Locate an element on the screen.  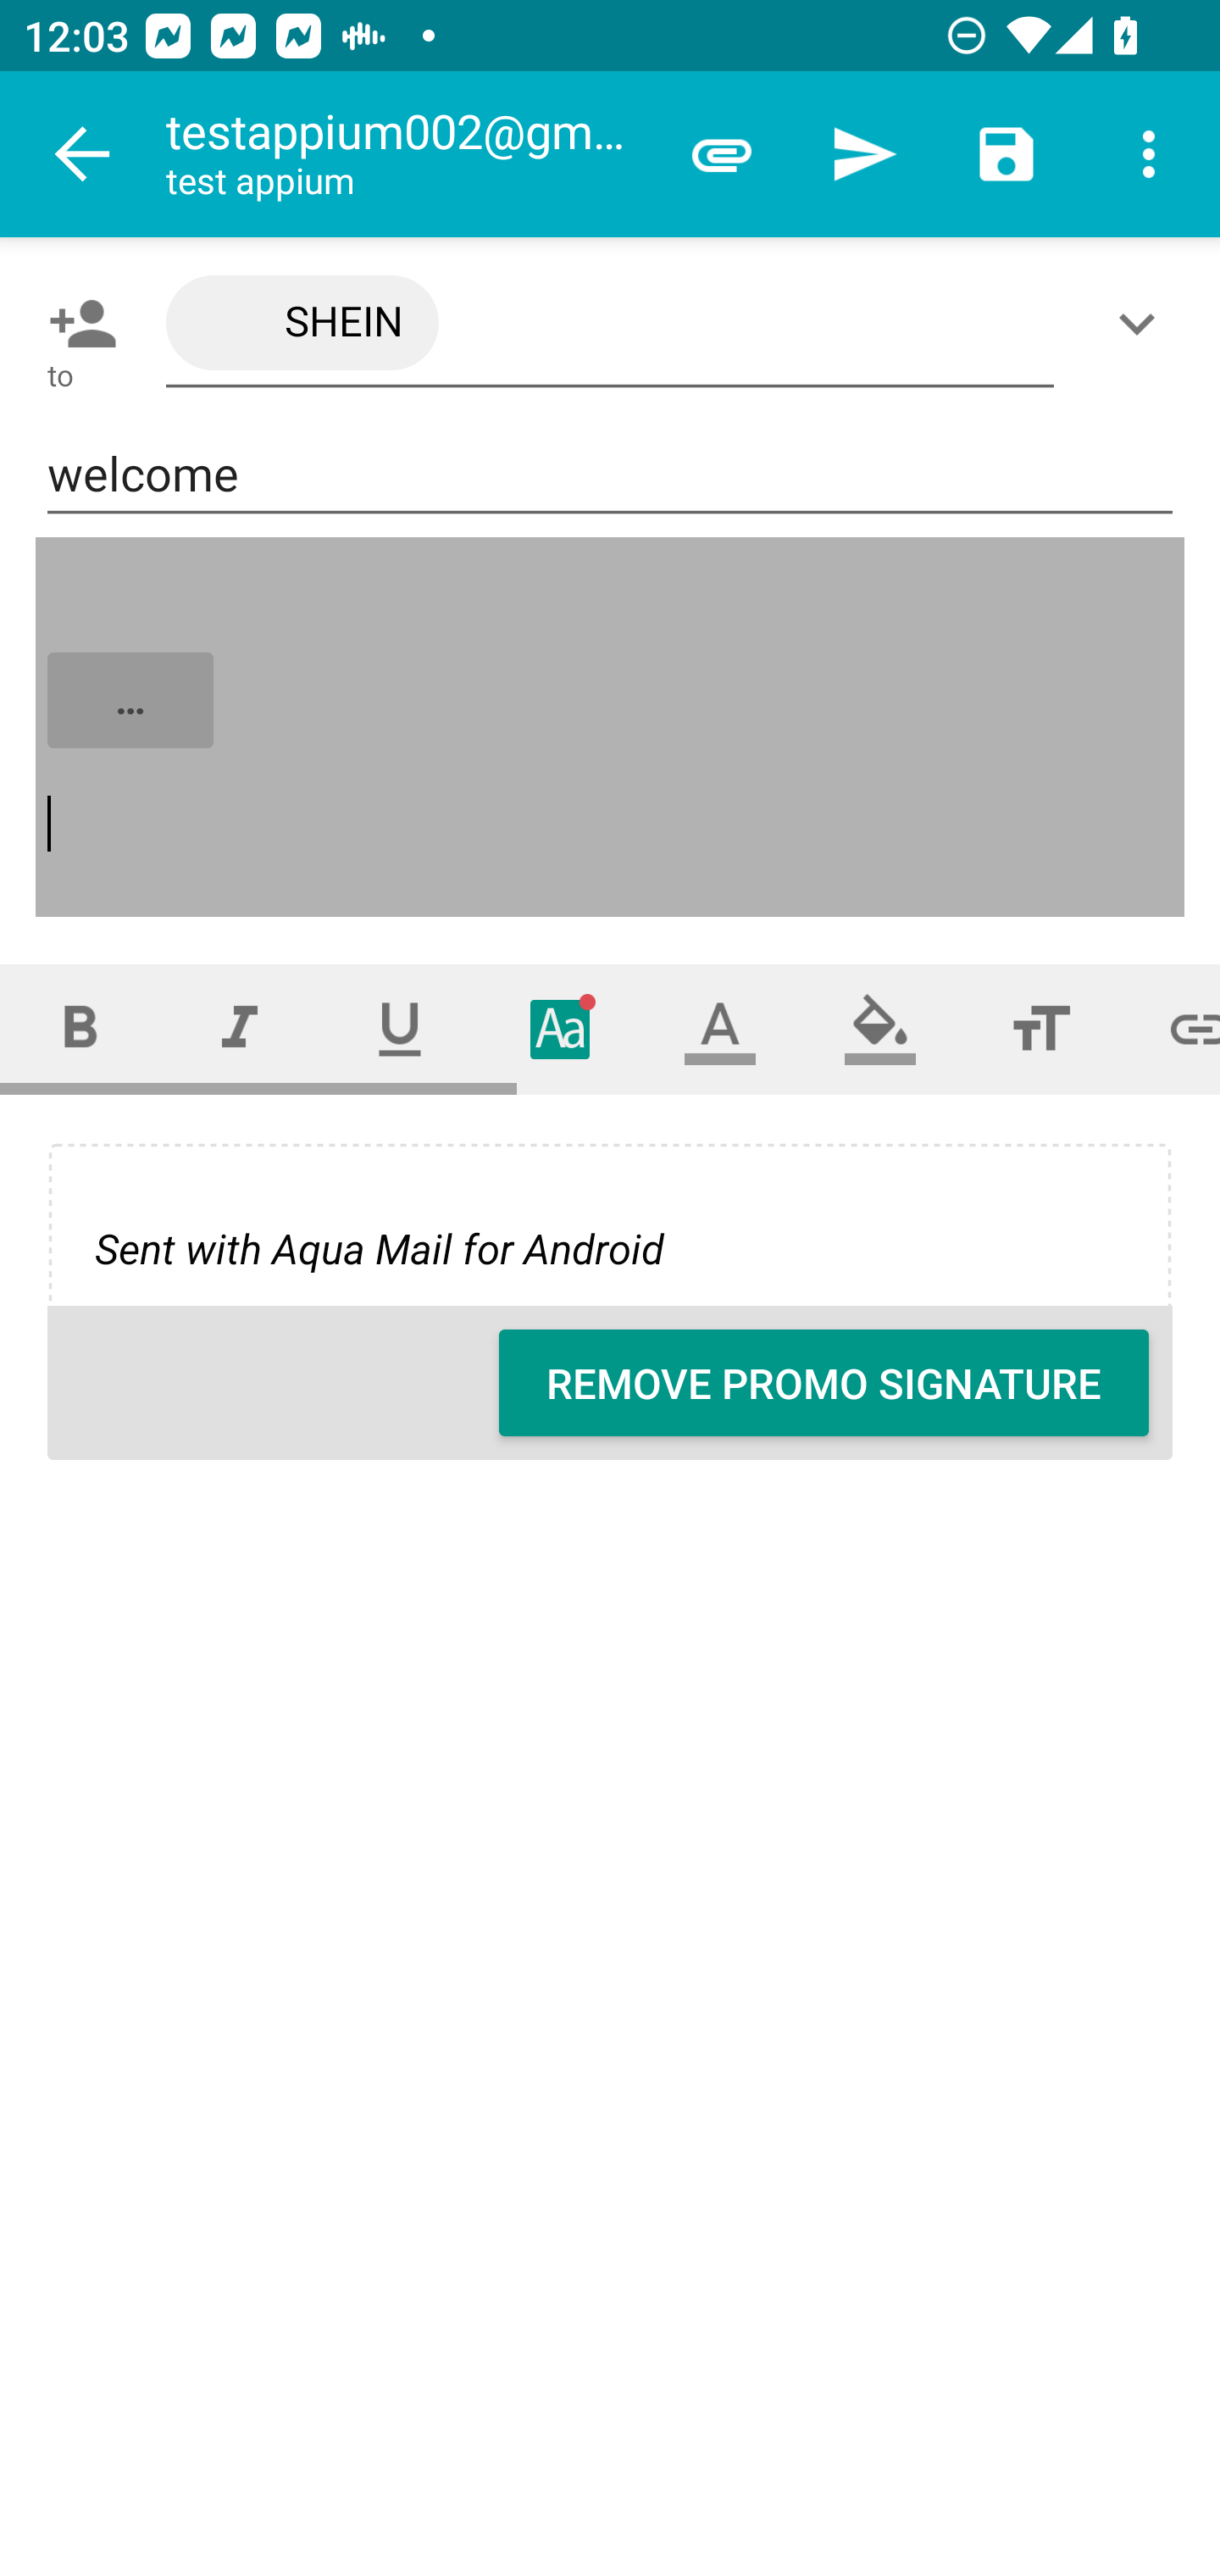
REMOVE PROMO SIGNATURE is located at coordinates (823, 1383).